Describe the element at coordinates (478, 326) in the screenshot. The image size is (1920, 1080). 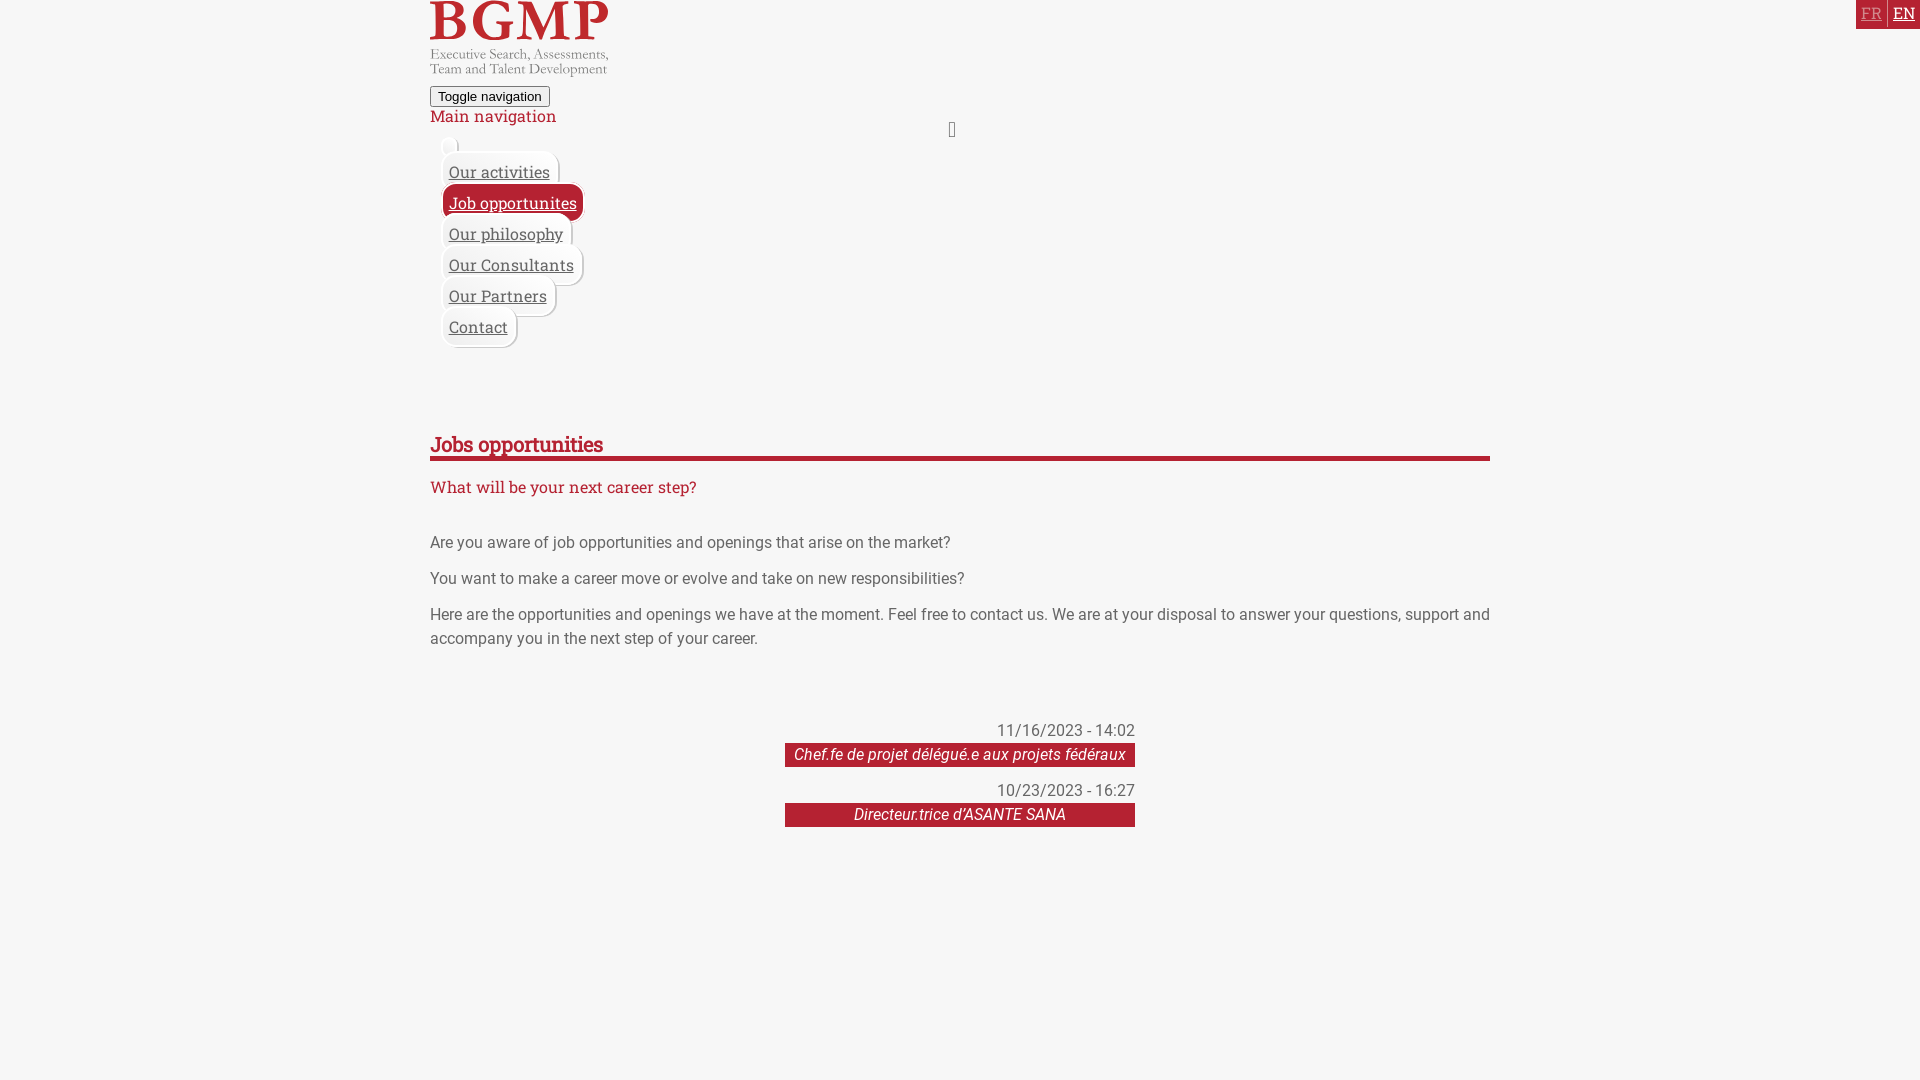
I see `Contact` at that location.